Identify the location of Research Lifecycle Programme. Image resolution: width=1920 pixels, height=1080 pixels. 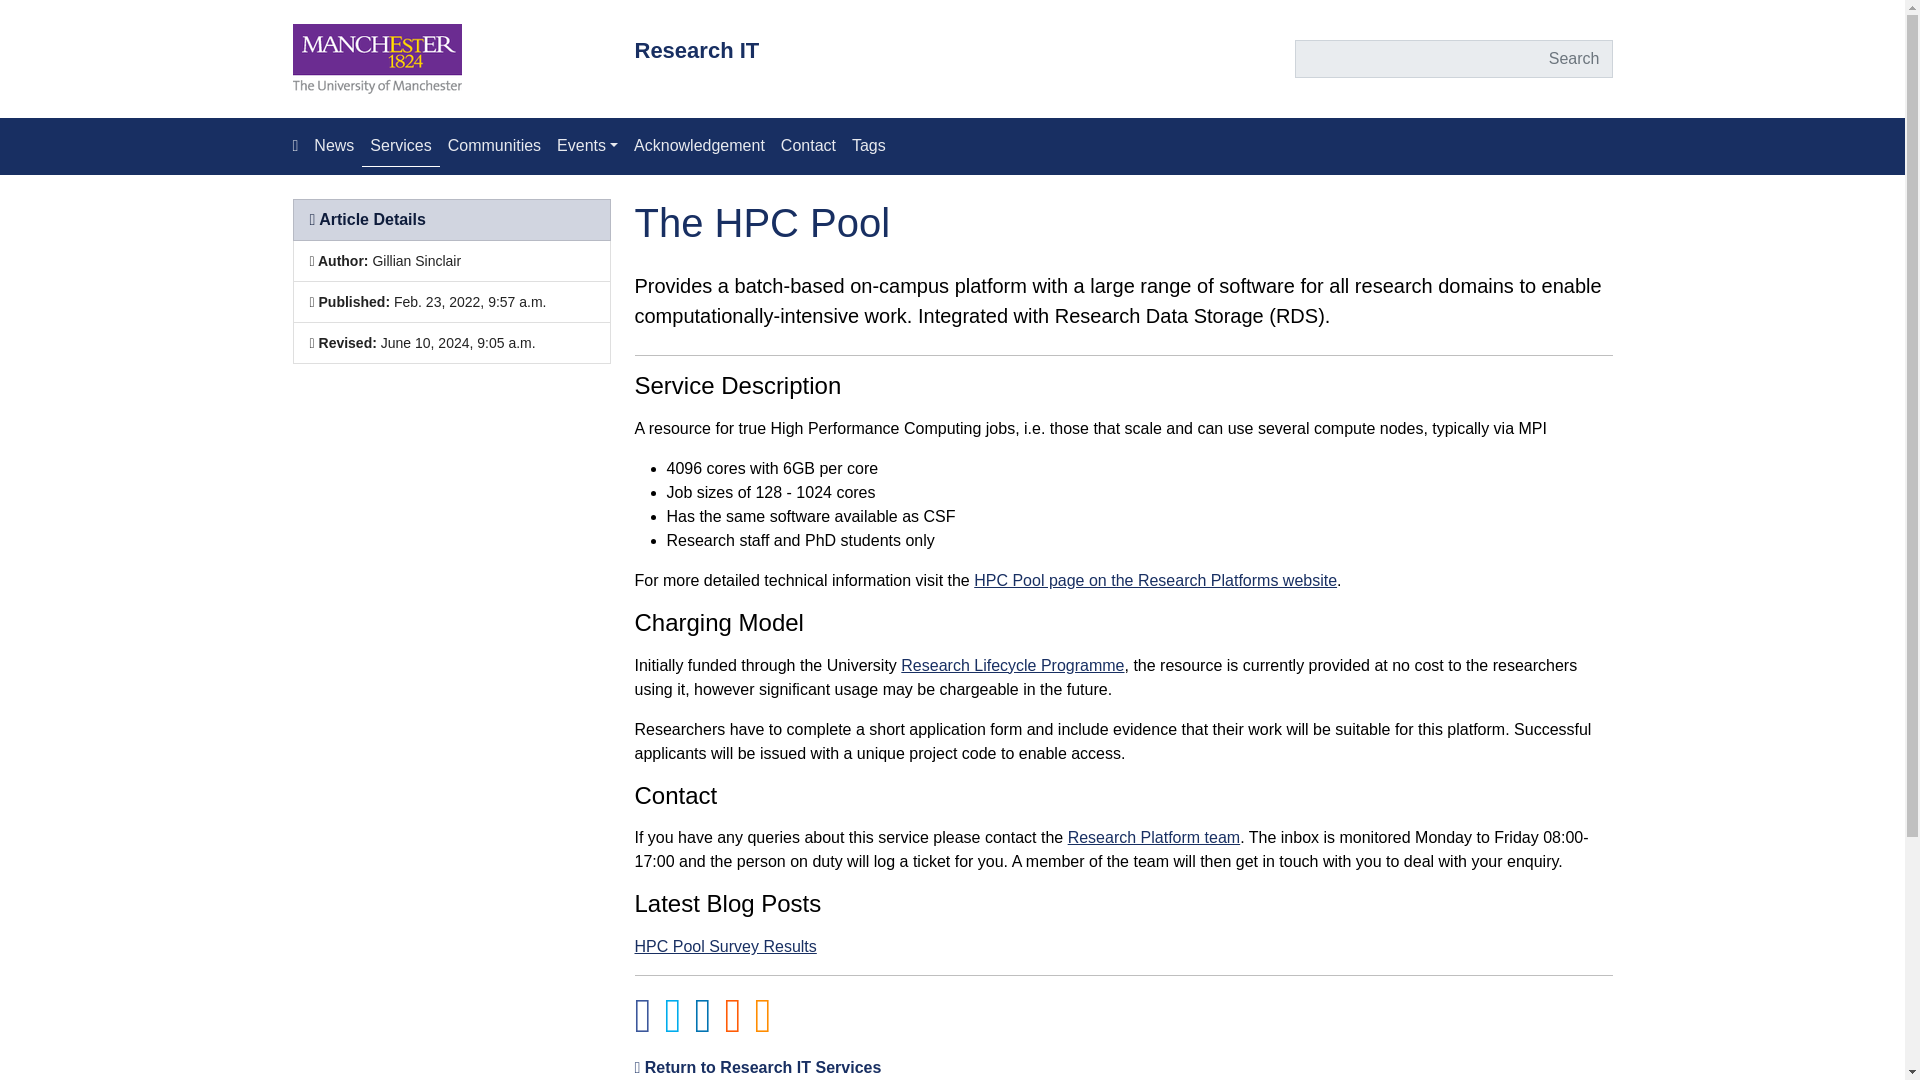
(1012, 664).